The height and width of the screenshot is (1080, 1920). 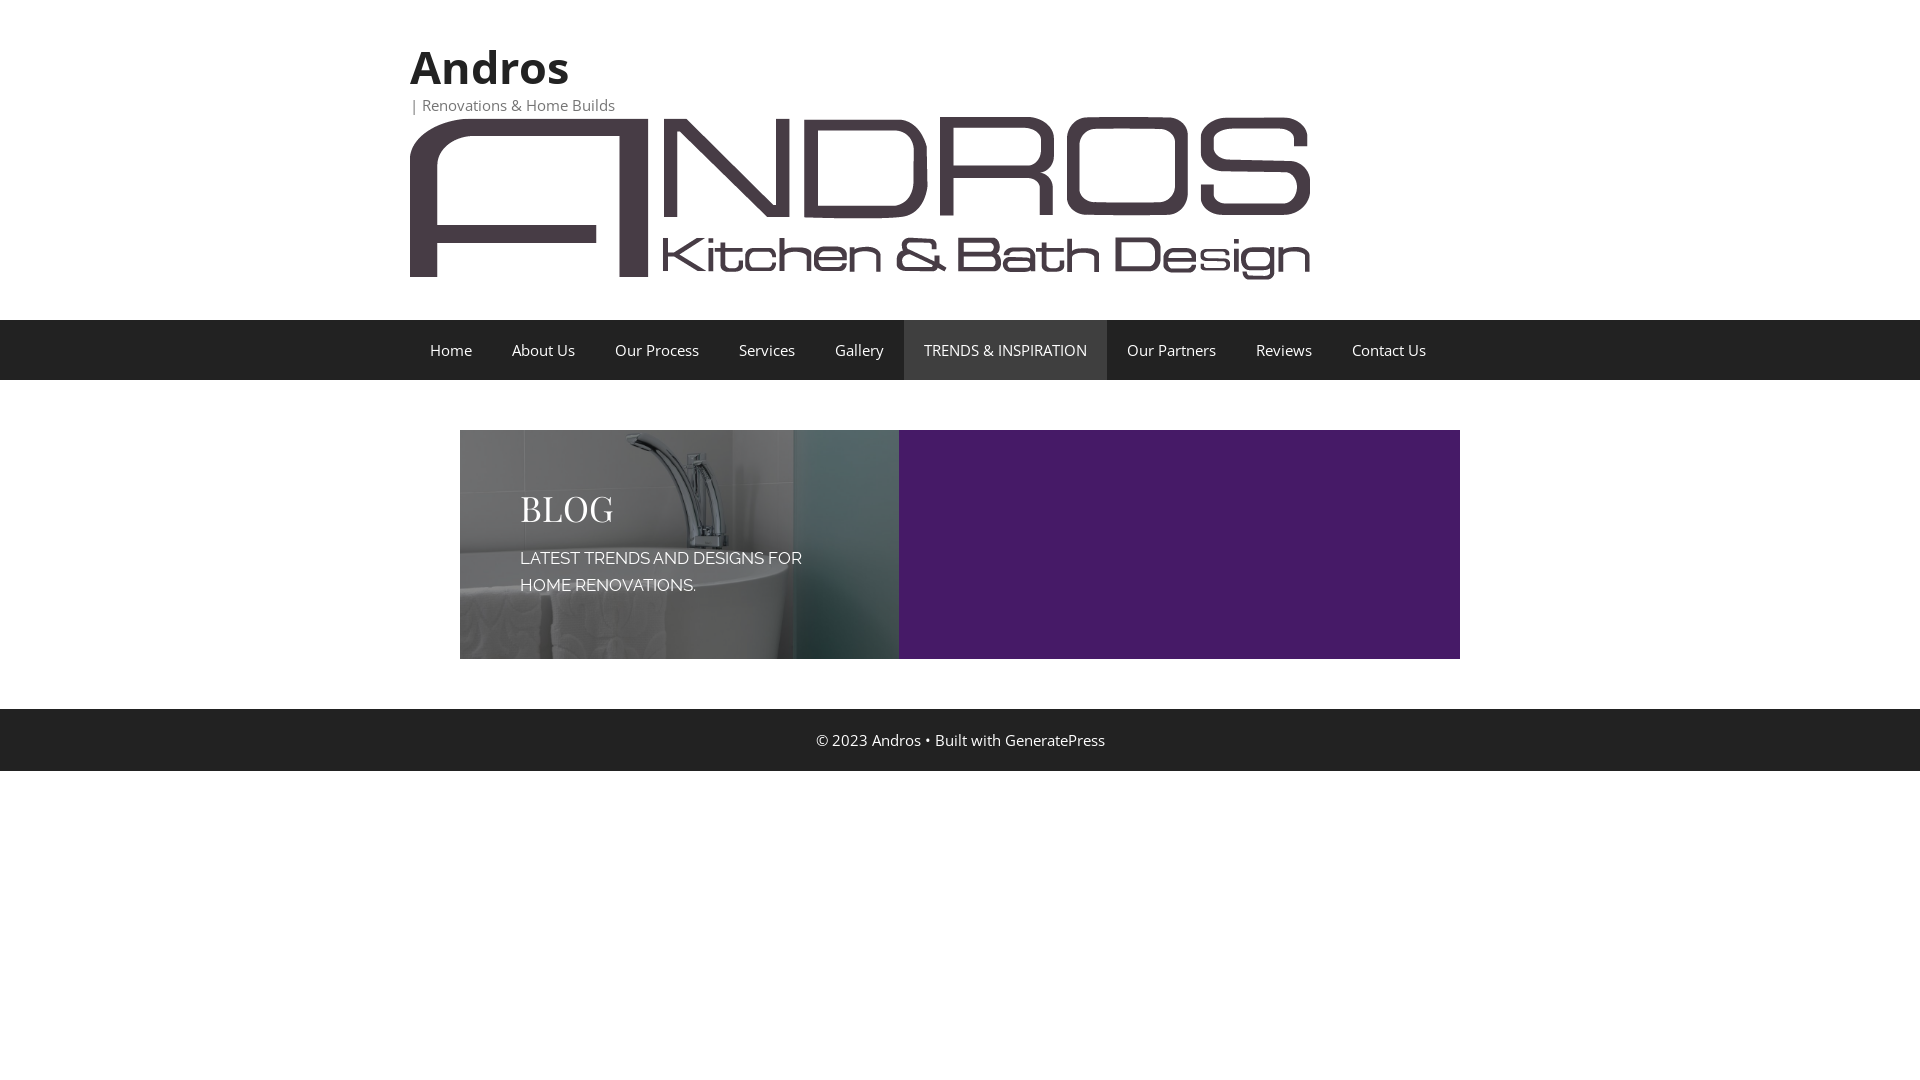 What do you see at coordinates (1172, 350) in the screenshot?
I see `Our Partners` at bounding box center [1172, 350].